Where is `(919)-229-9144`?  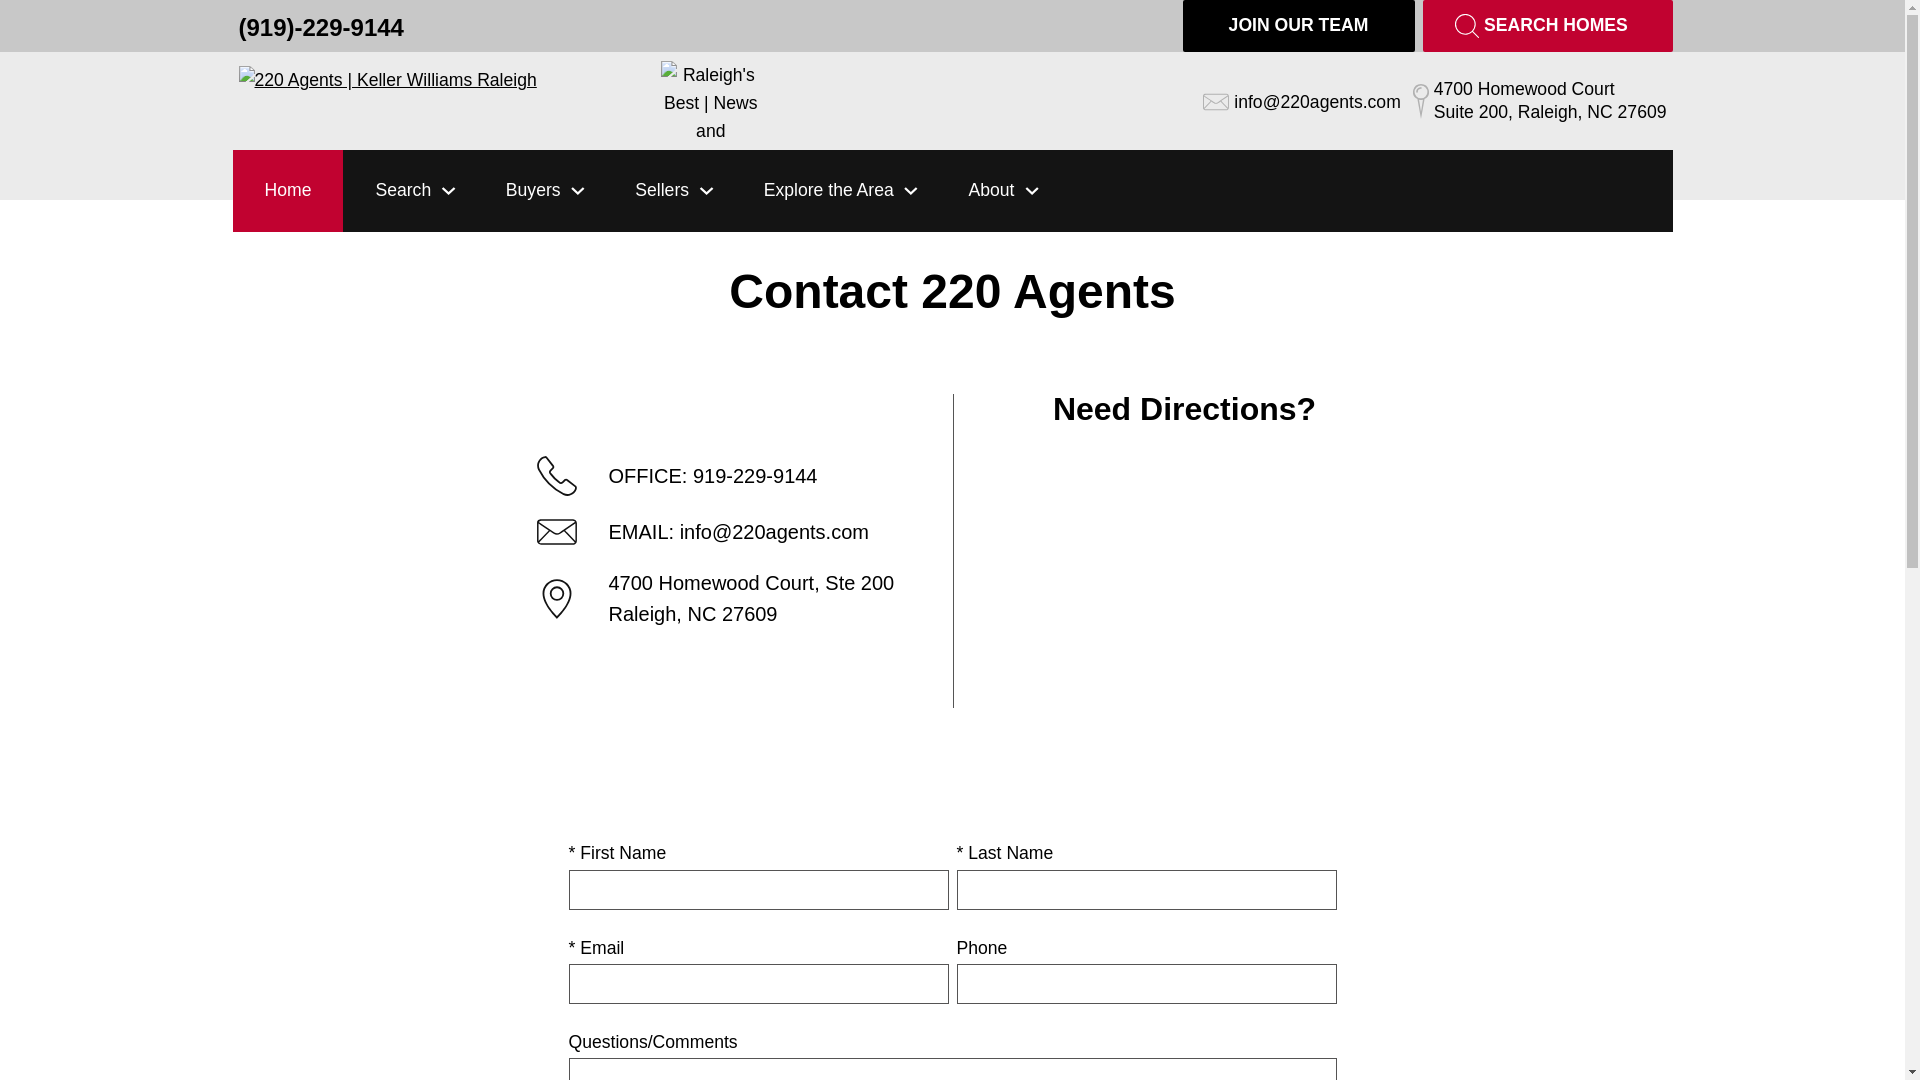 (919)-229-9144 is located at coordinates (320, 26).